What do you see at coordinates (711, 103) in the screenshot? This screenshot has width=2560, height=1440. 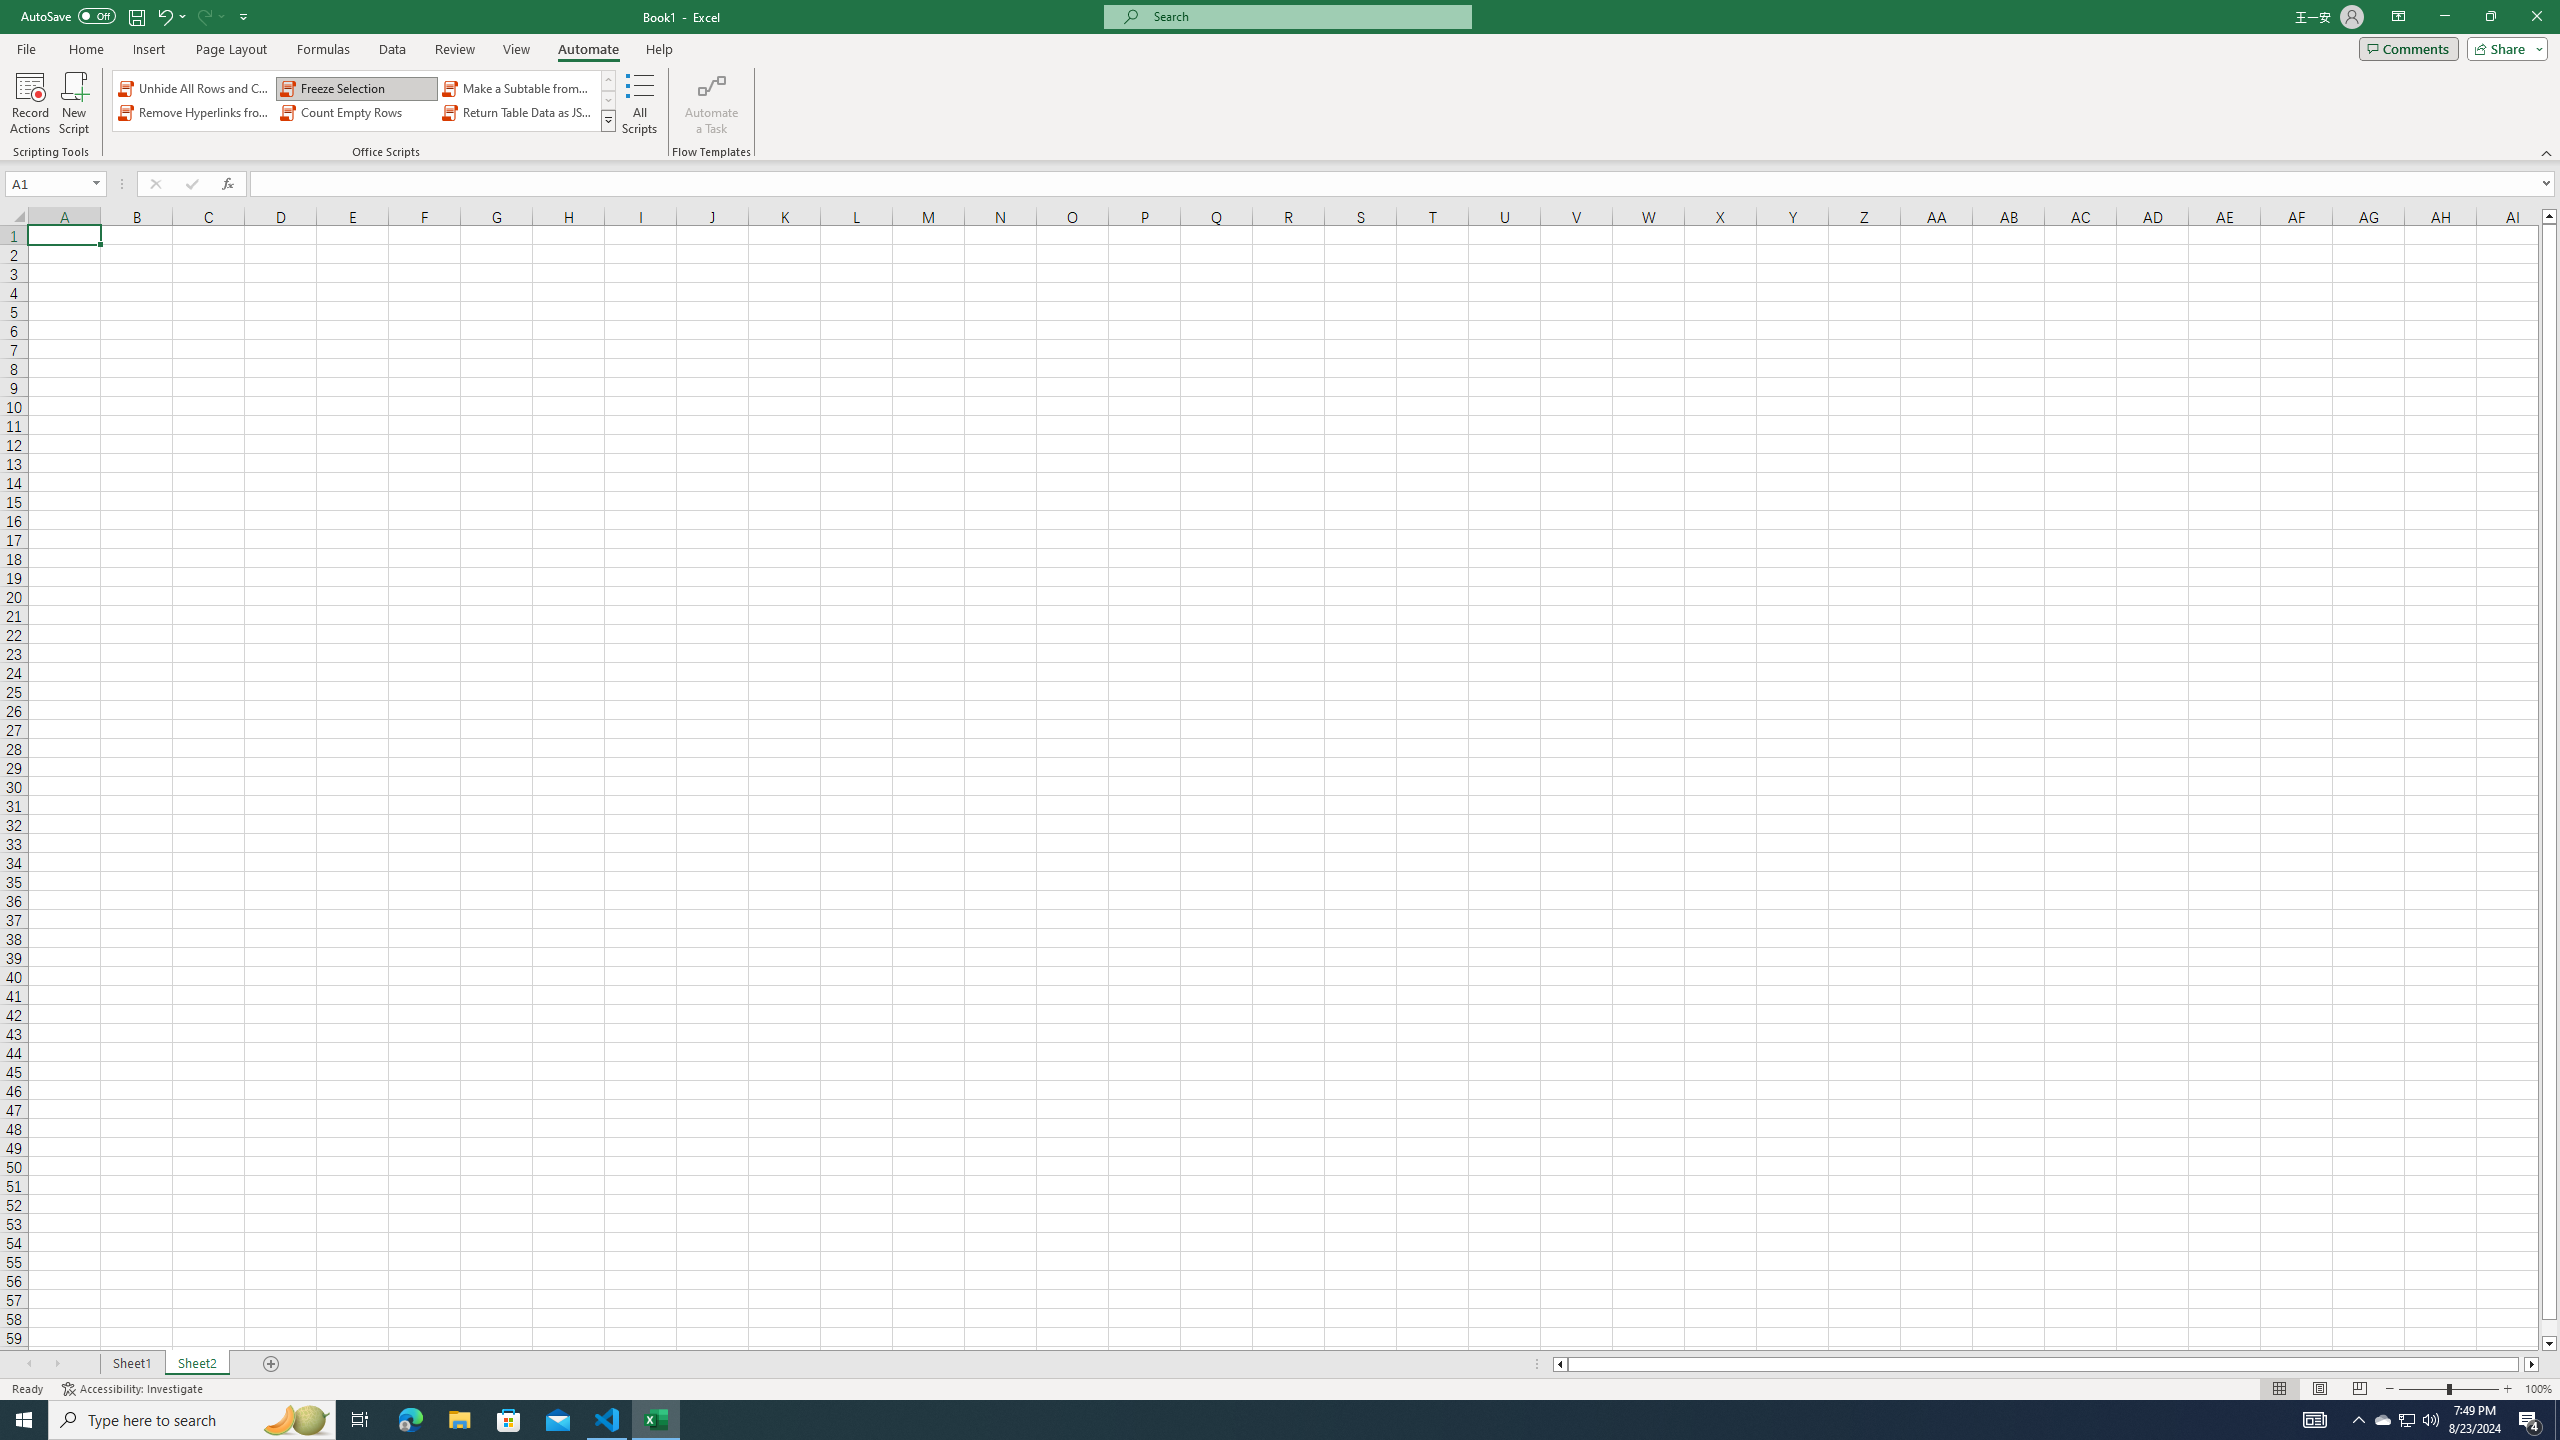 I see `Automate a Task` at bounding box center [711, 103].